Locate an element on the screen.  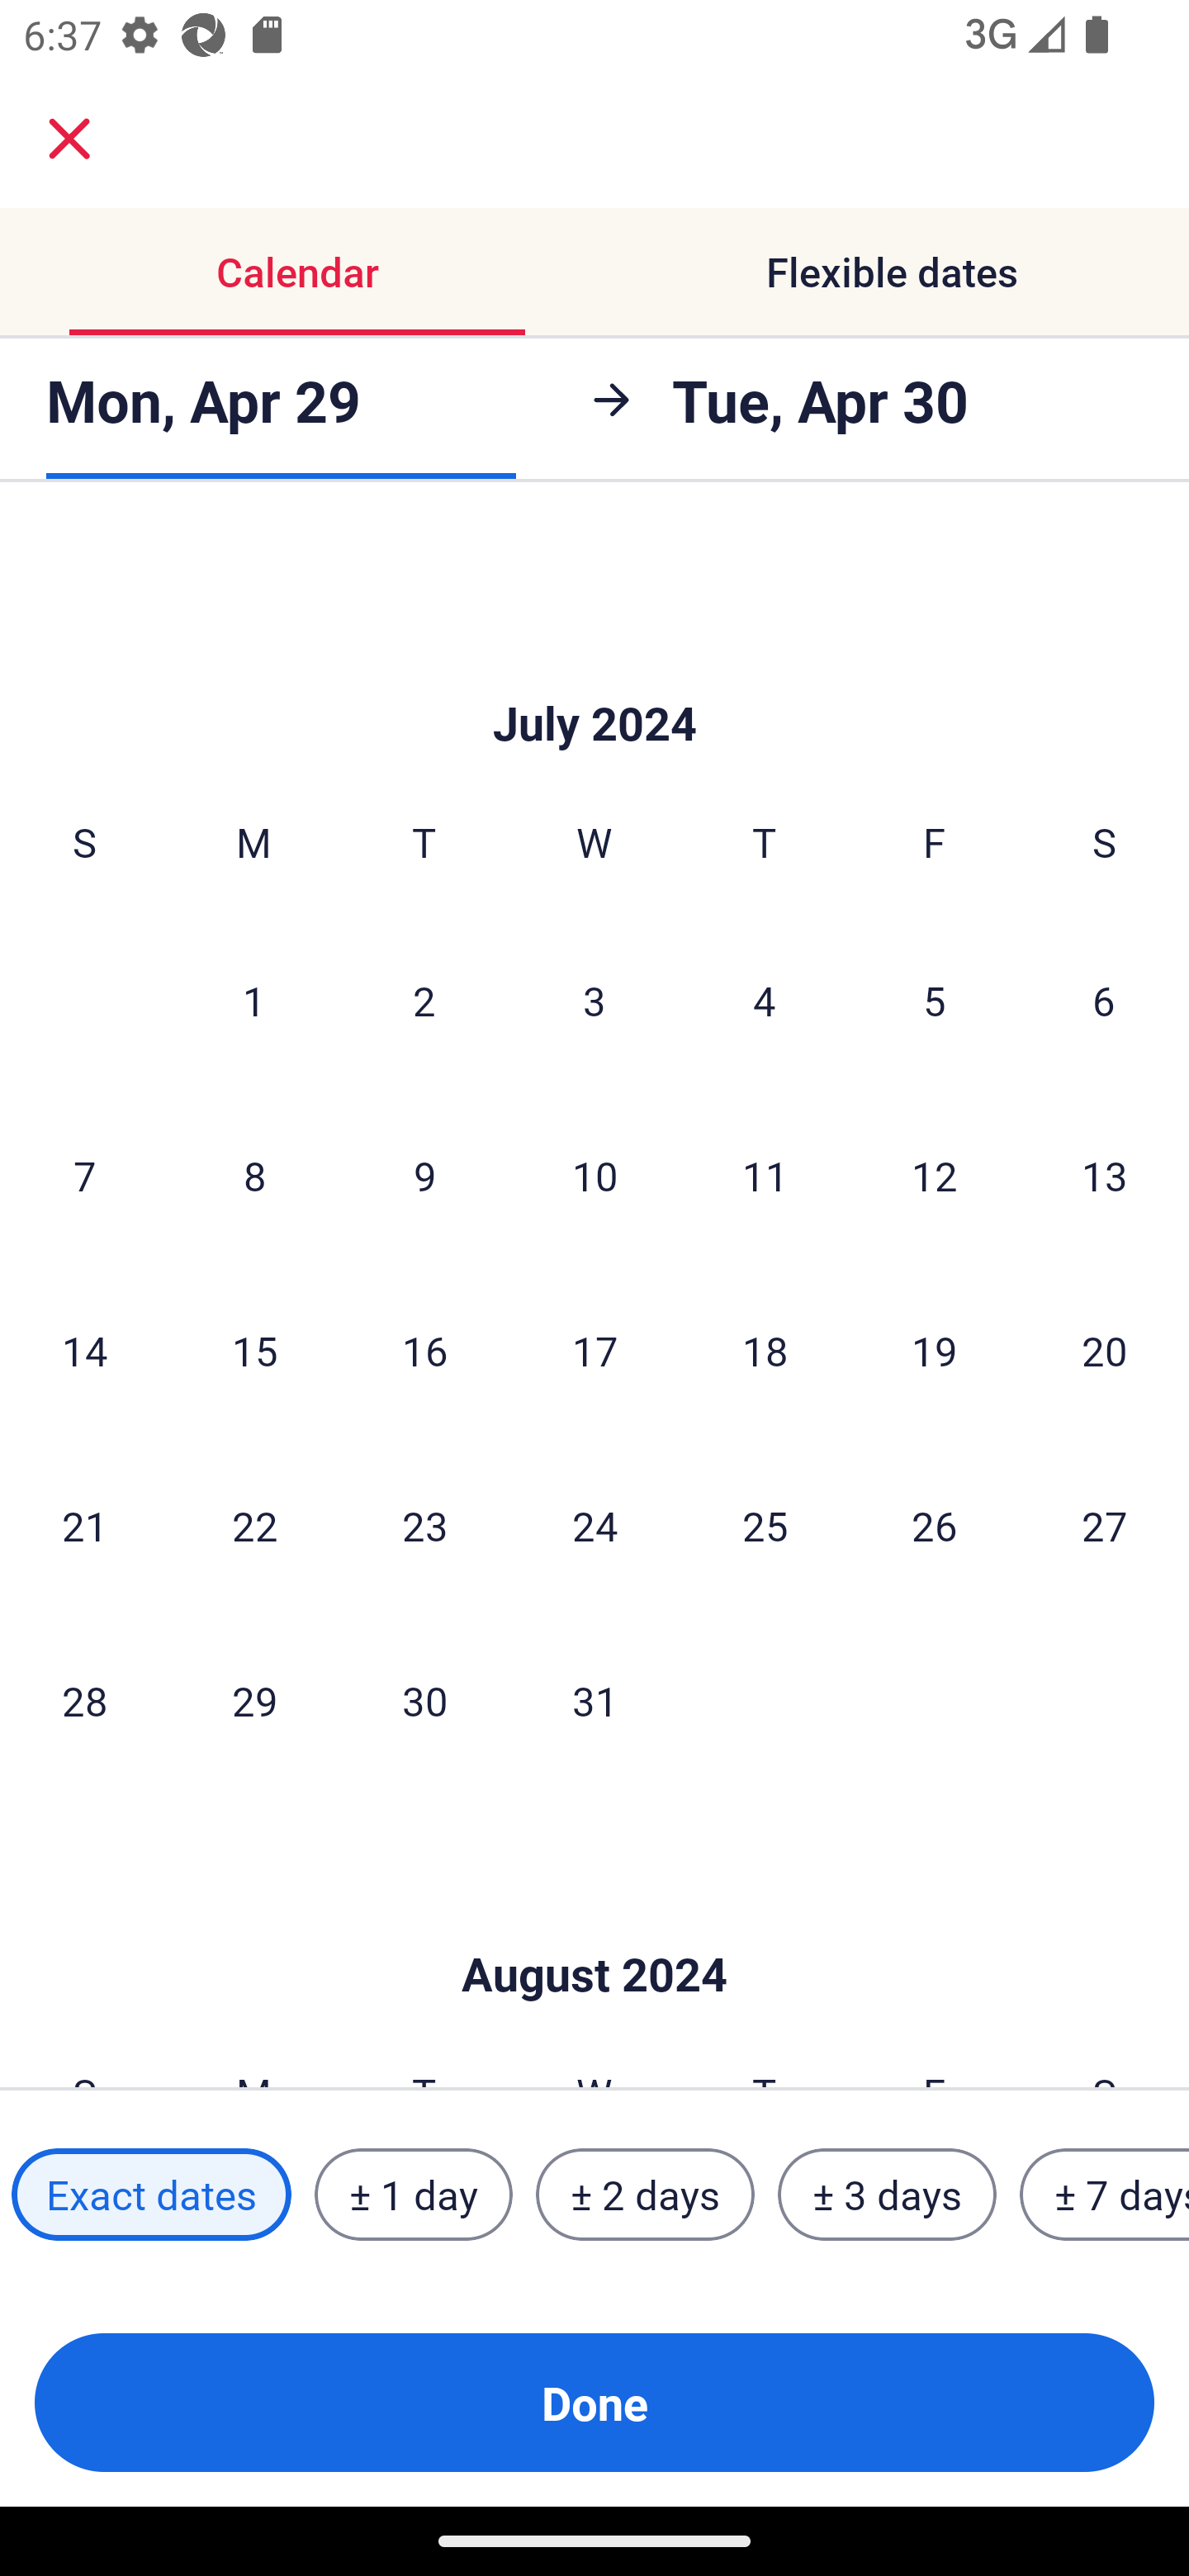
1 Monday, July 1, 2024 is located at coordinates (253, 999).